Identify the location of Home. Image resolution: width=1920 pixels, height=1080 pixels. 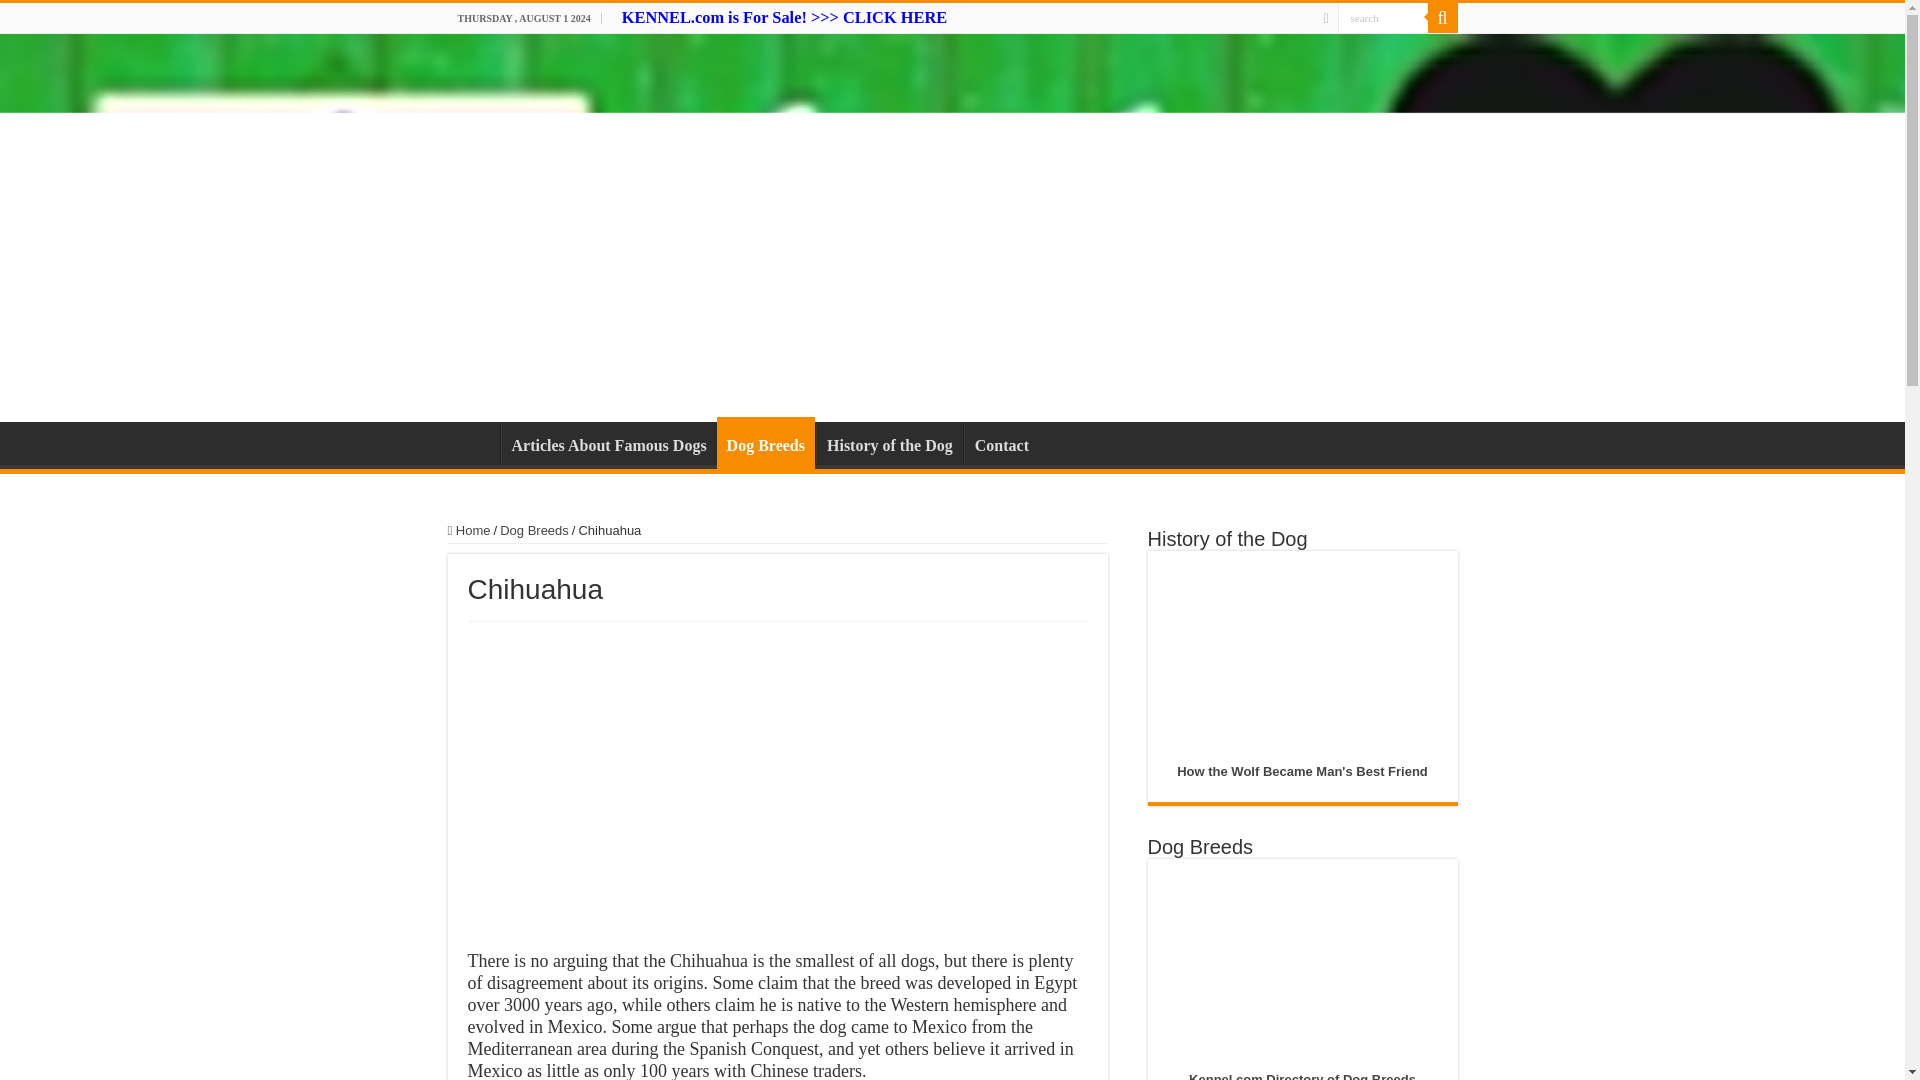
(473, 443).